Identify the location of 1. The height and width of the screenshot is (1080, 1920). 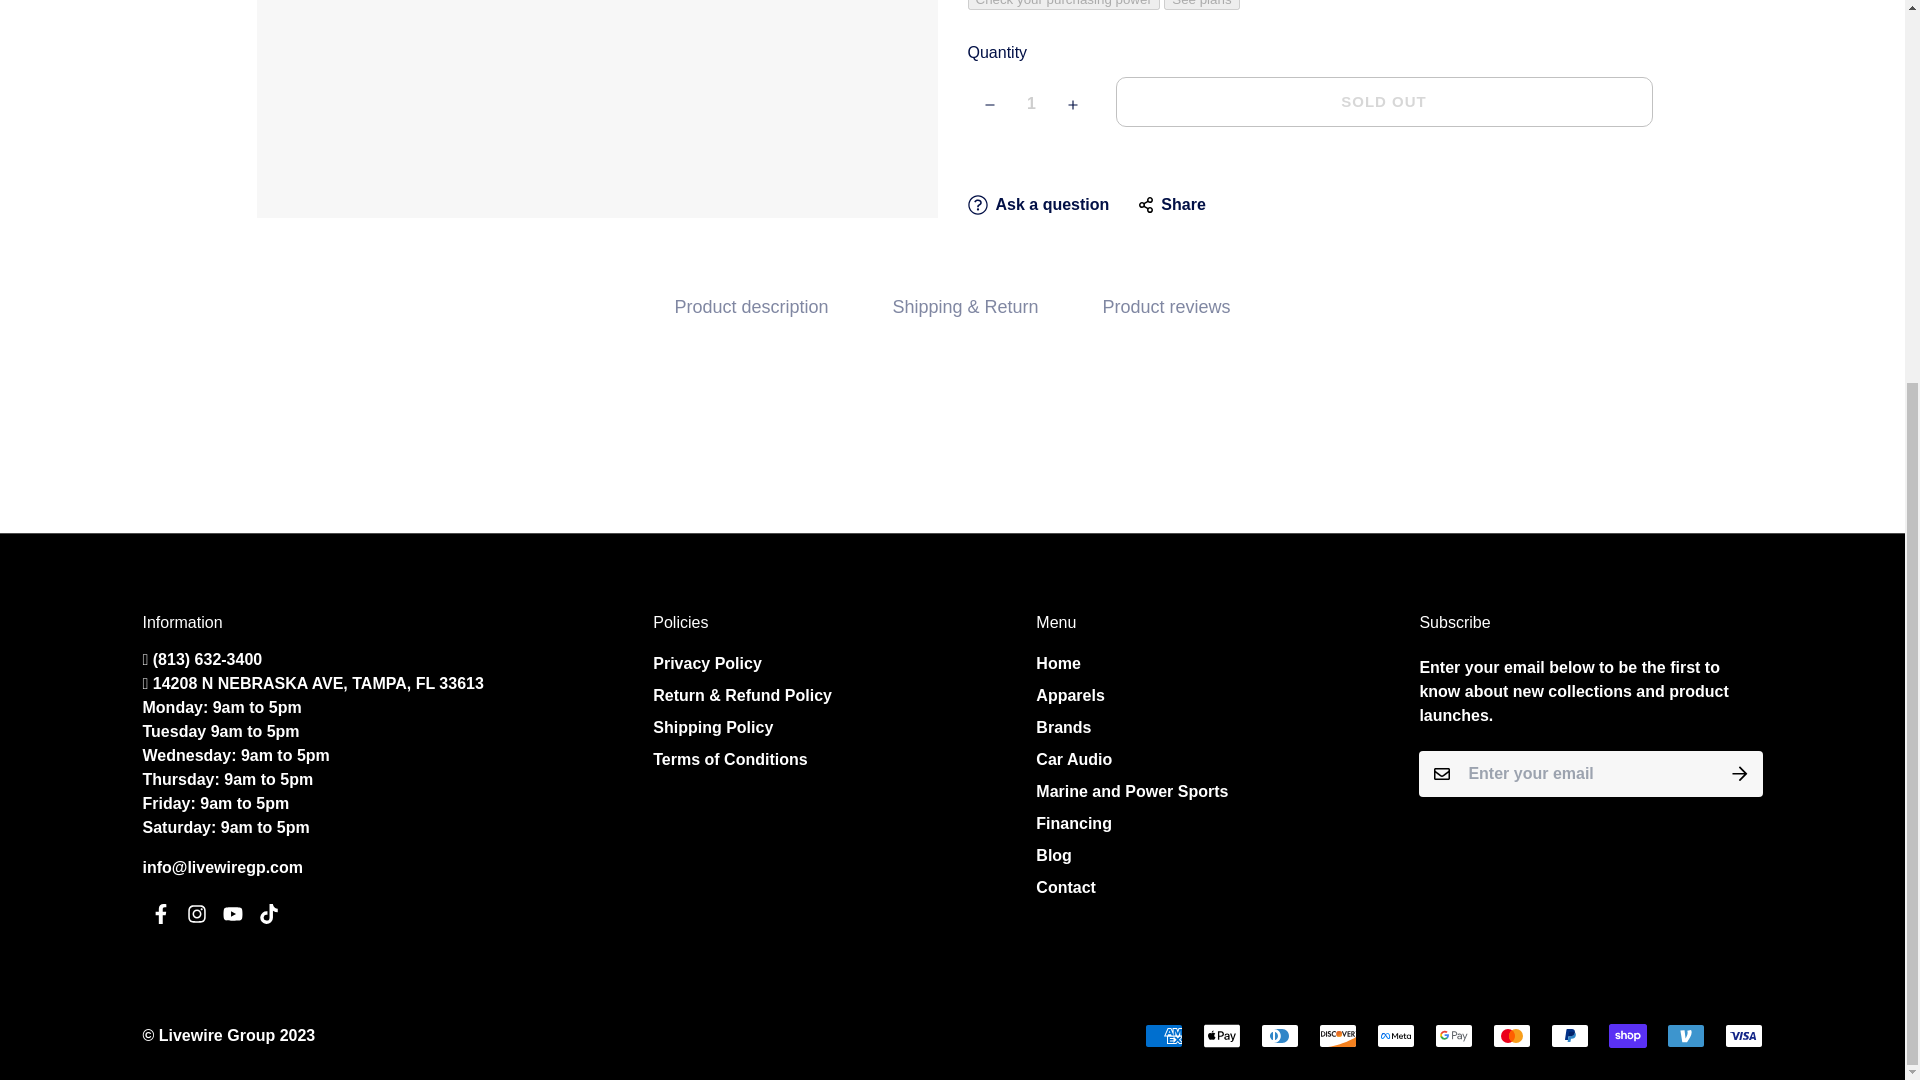
(1406, 532).